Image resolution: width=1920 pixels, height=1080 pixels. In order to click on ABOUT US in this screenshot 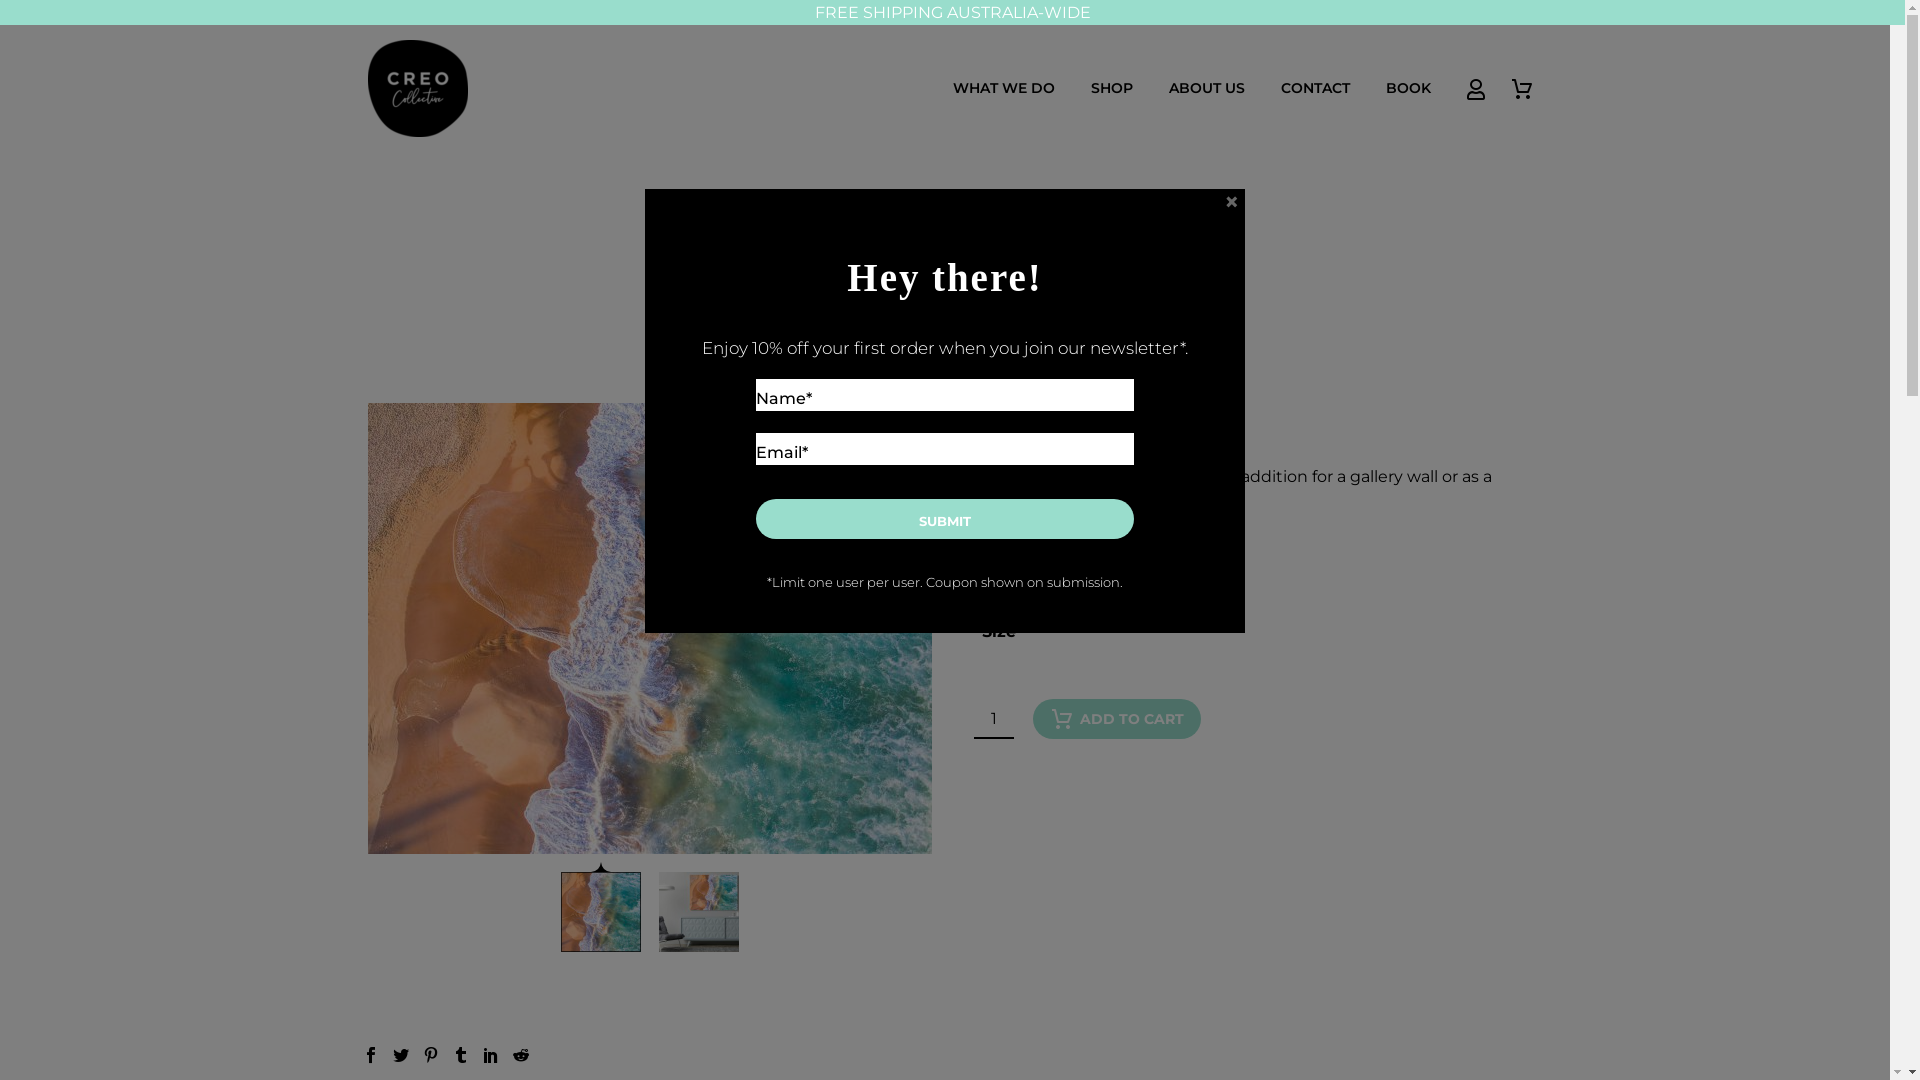, I will do `click(1207, 88)`.